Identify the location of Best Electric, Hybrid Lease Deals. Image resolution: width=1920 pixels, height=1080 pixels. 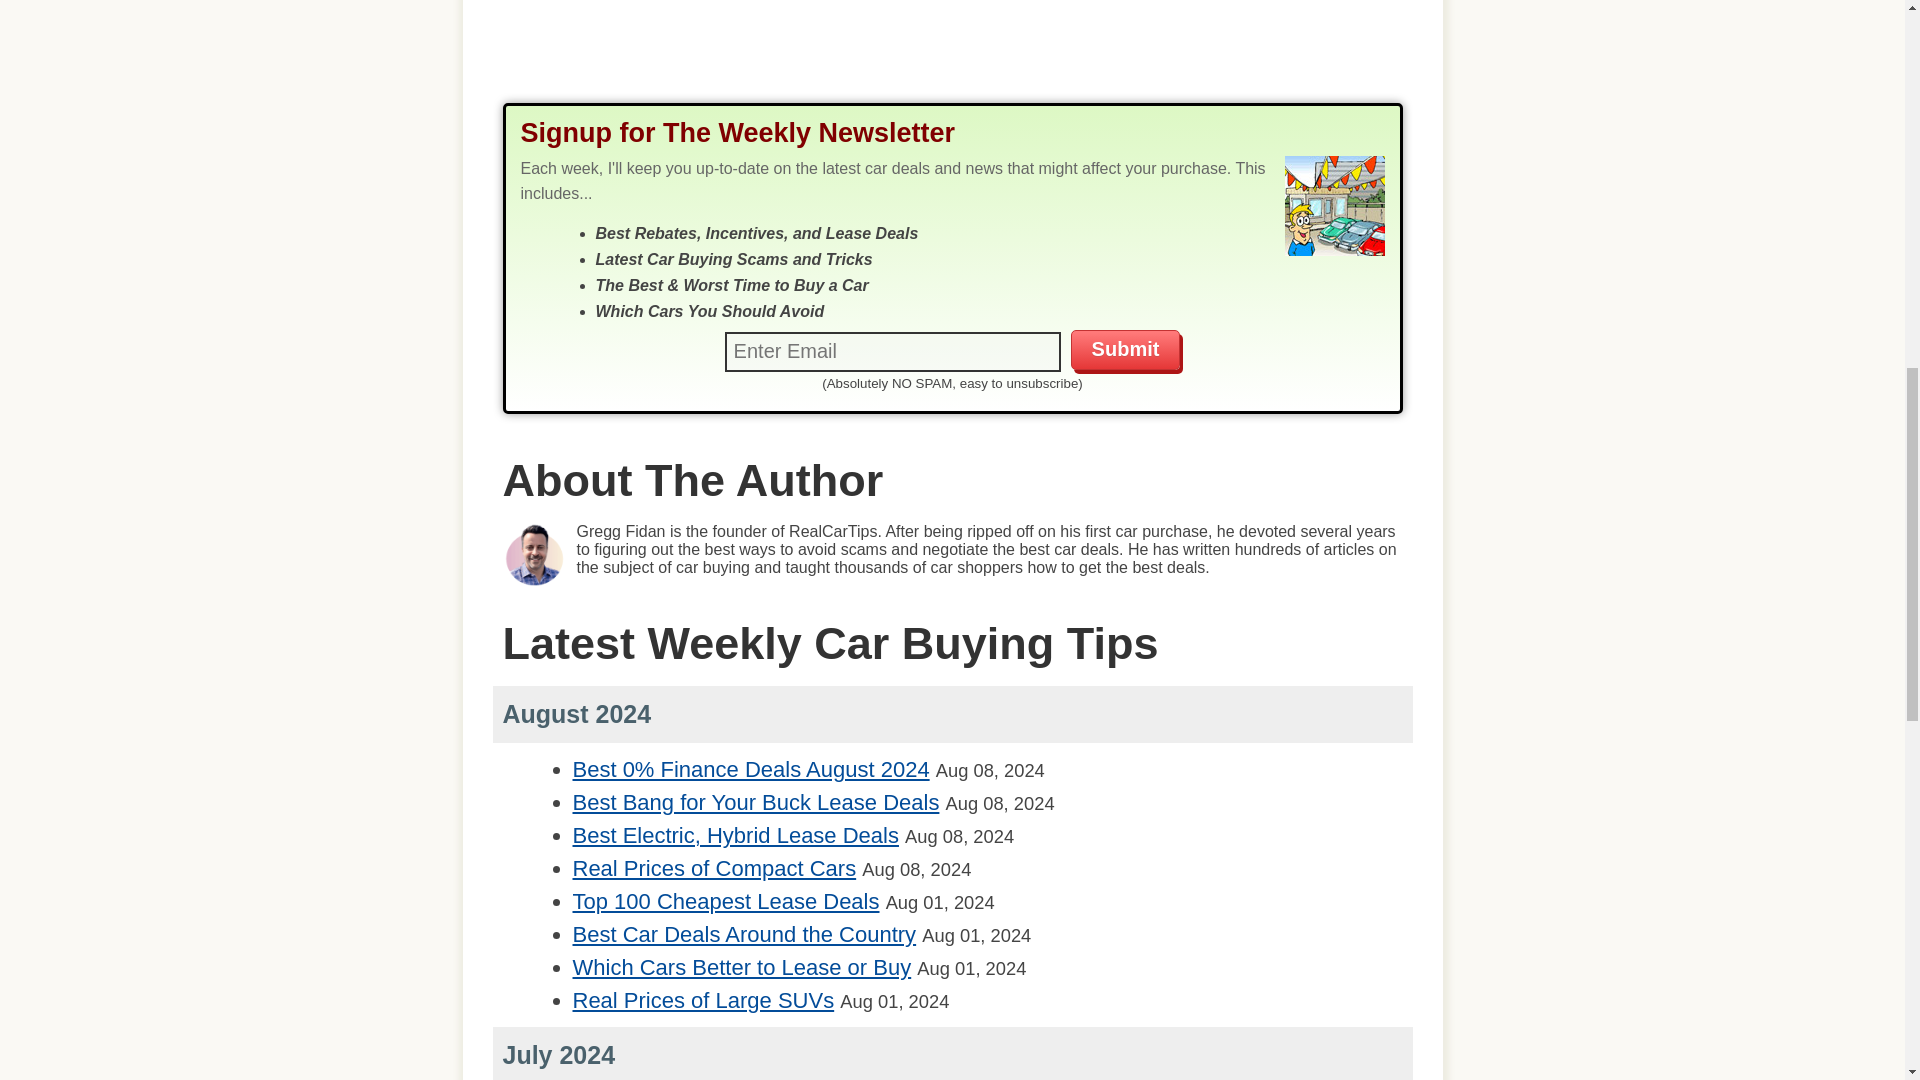
(735, 834).